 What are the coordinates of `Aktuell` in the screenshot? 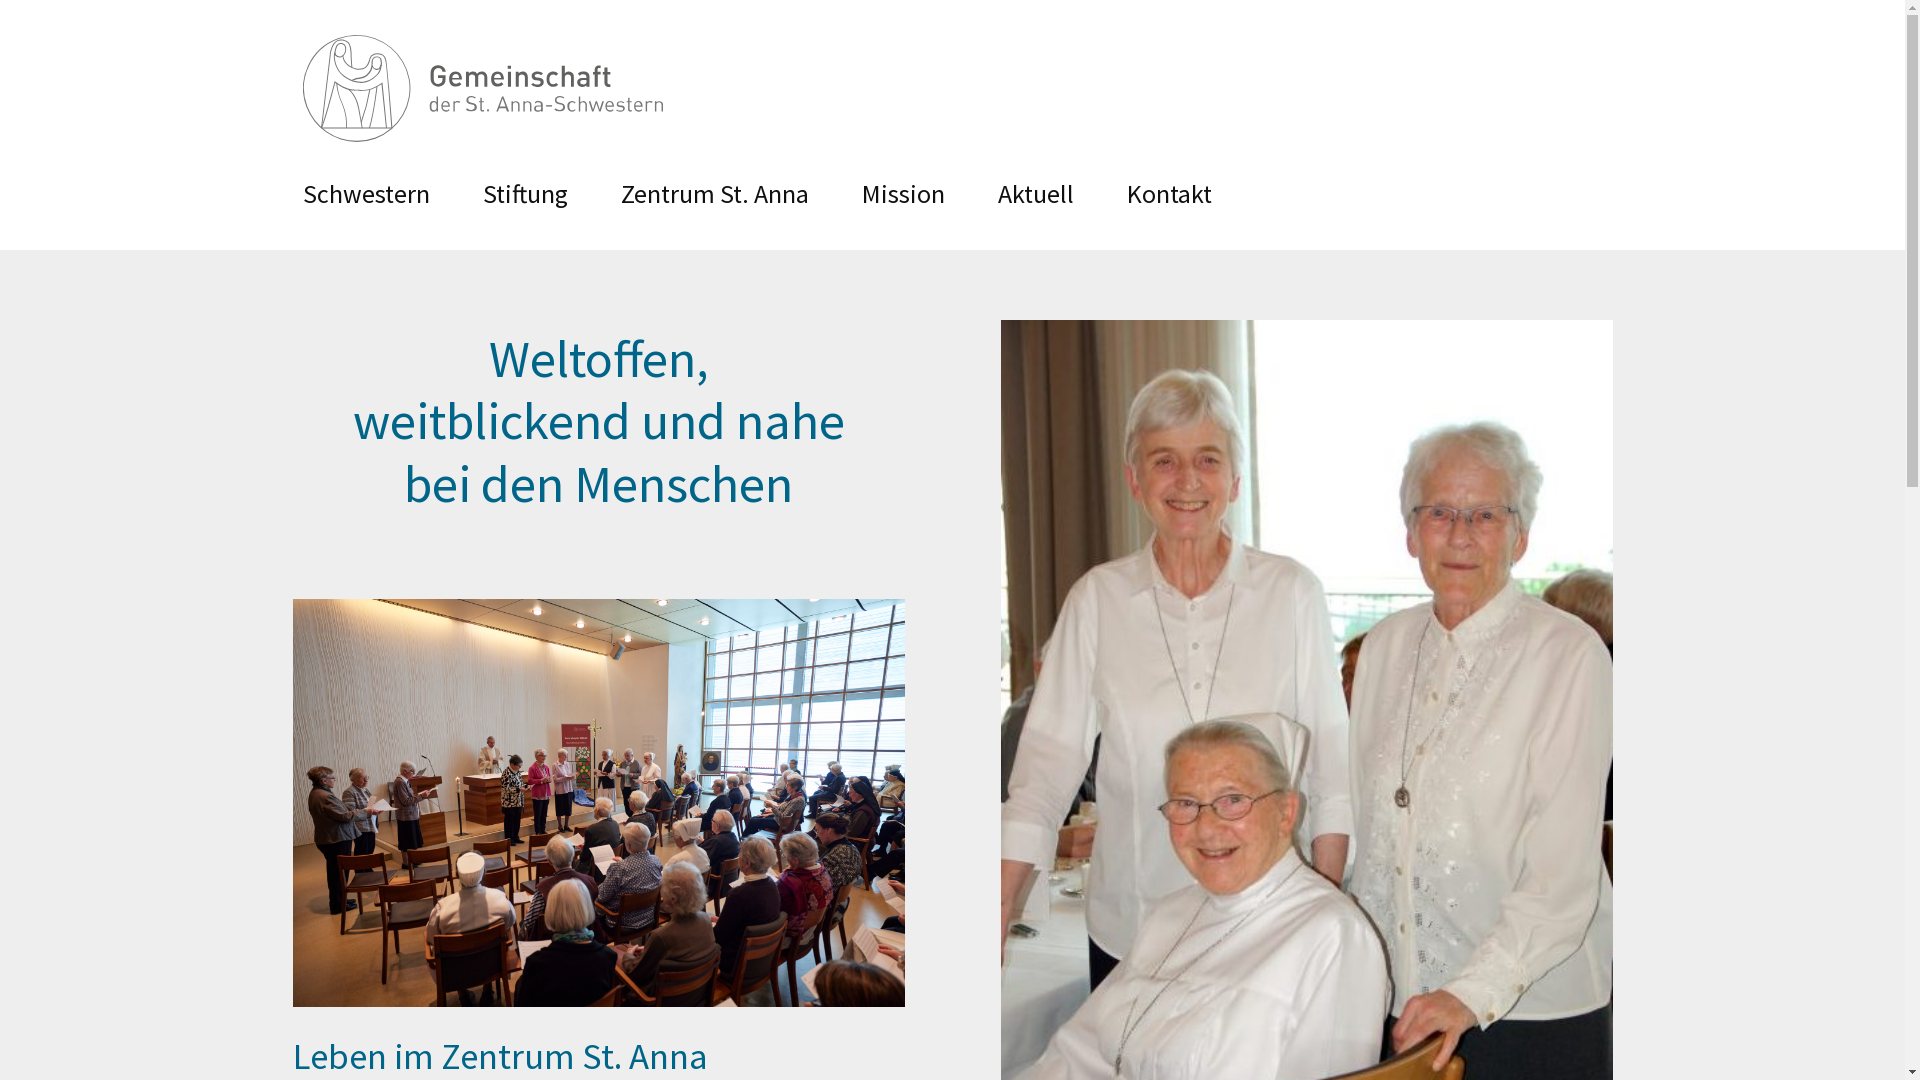 It's located at (1036, 194).